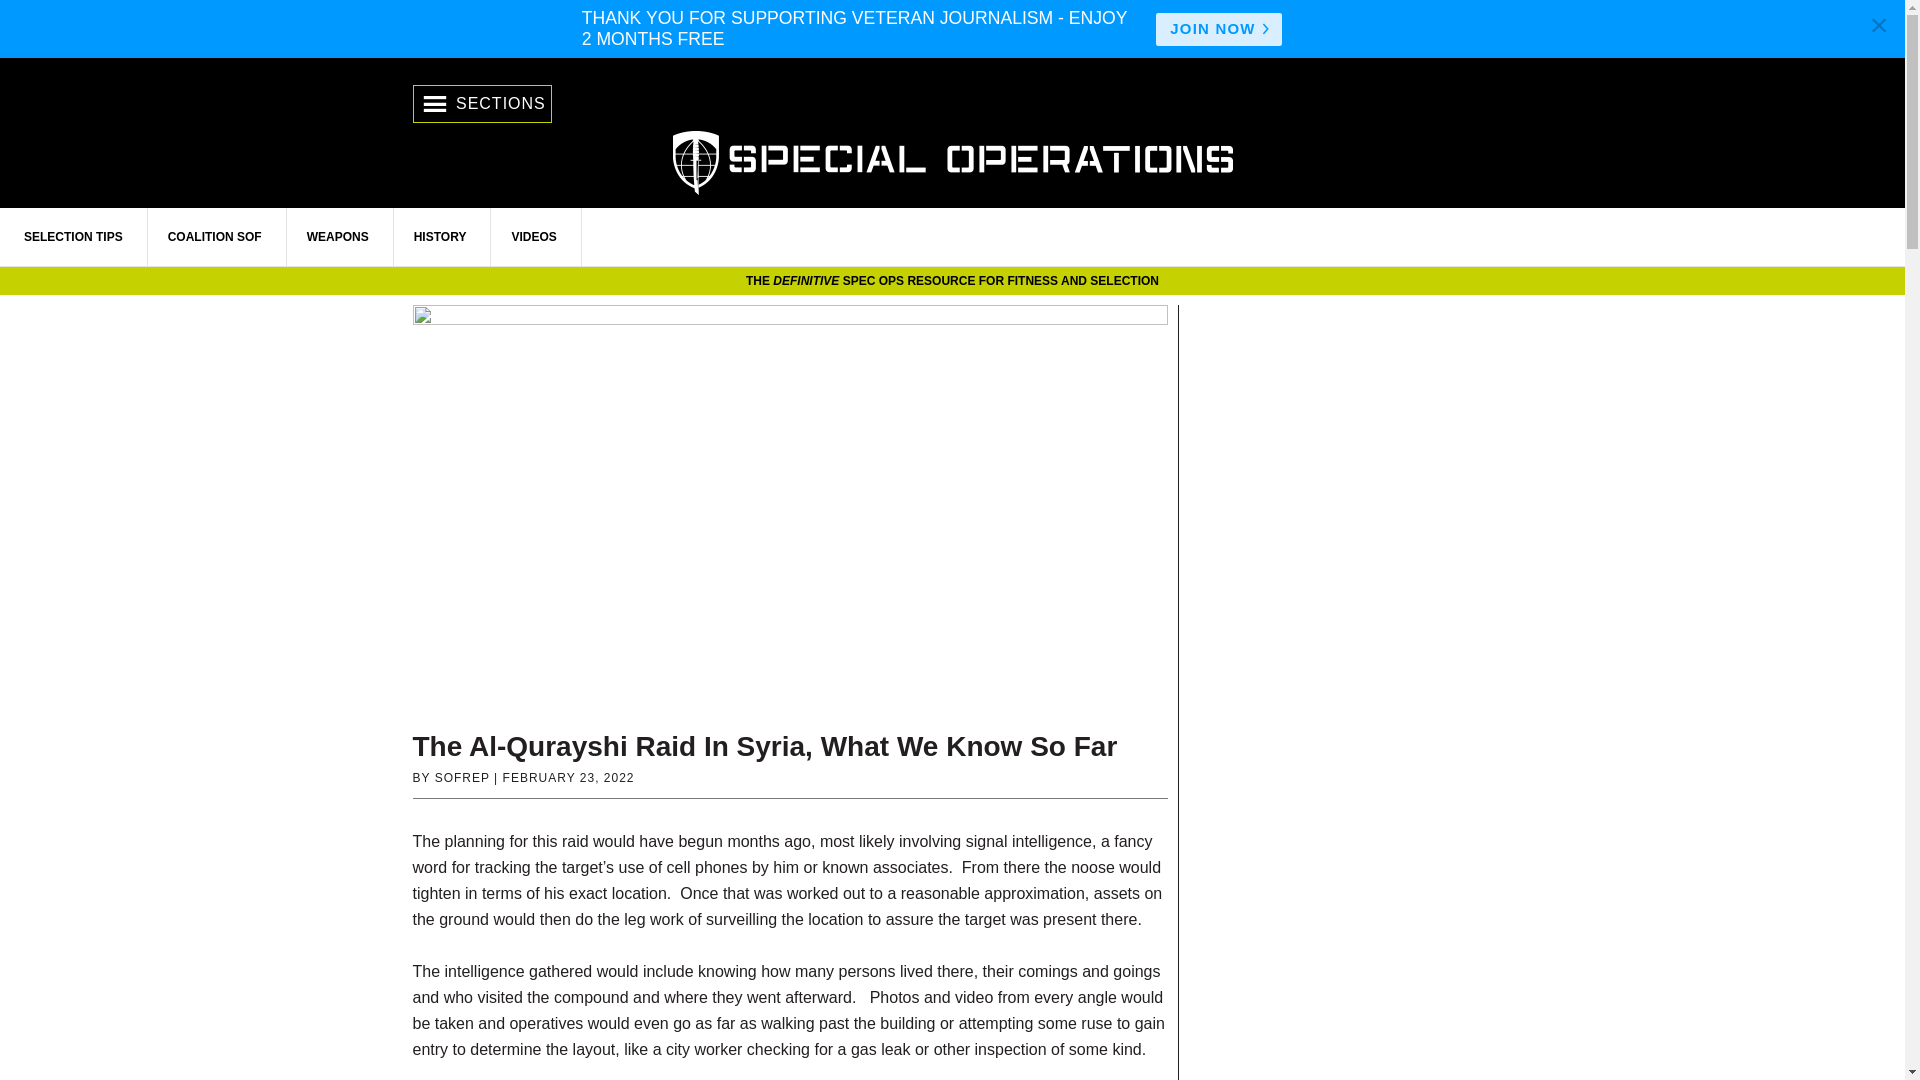 The image size is (1920, 1080). Describe the element at coordinates (534, 236) in the screenshot. I see `VIDEOS` at that location.